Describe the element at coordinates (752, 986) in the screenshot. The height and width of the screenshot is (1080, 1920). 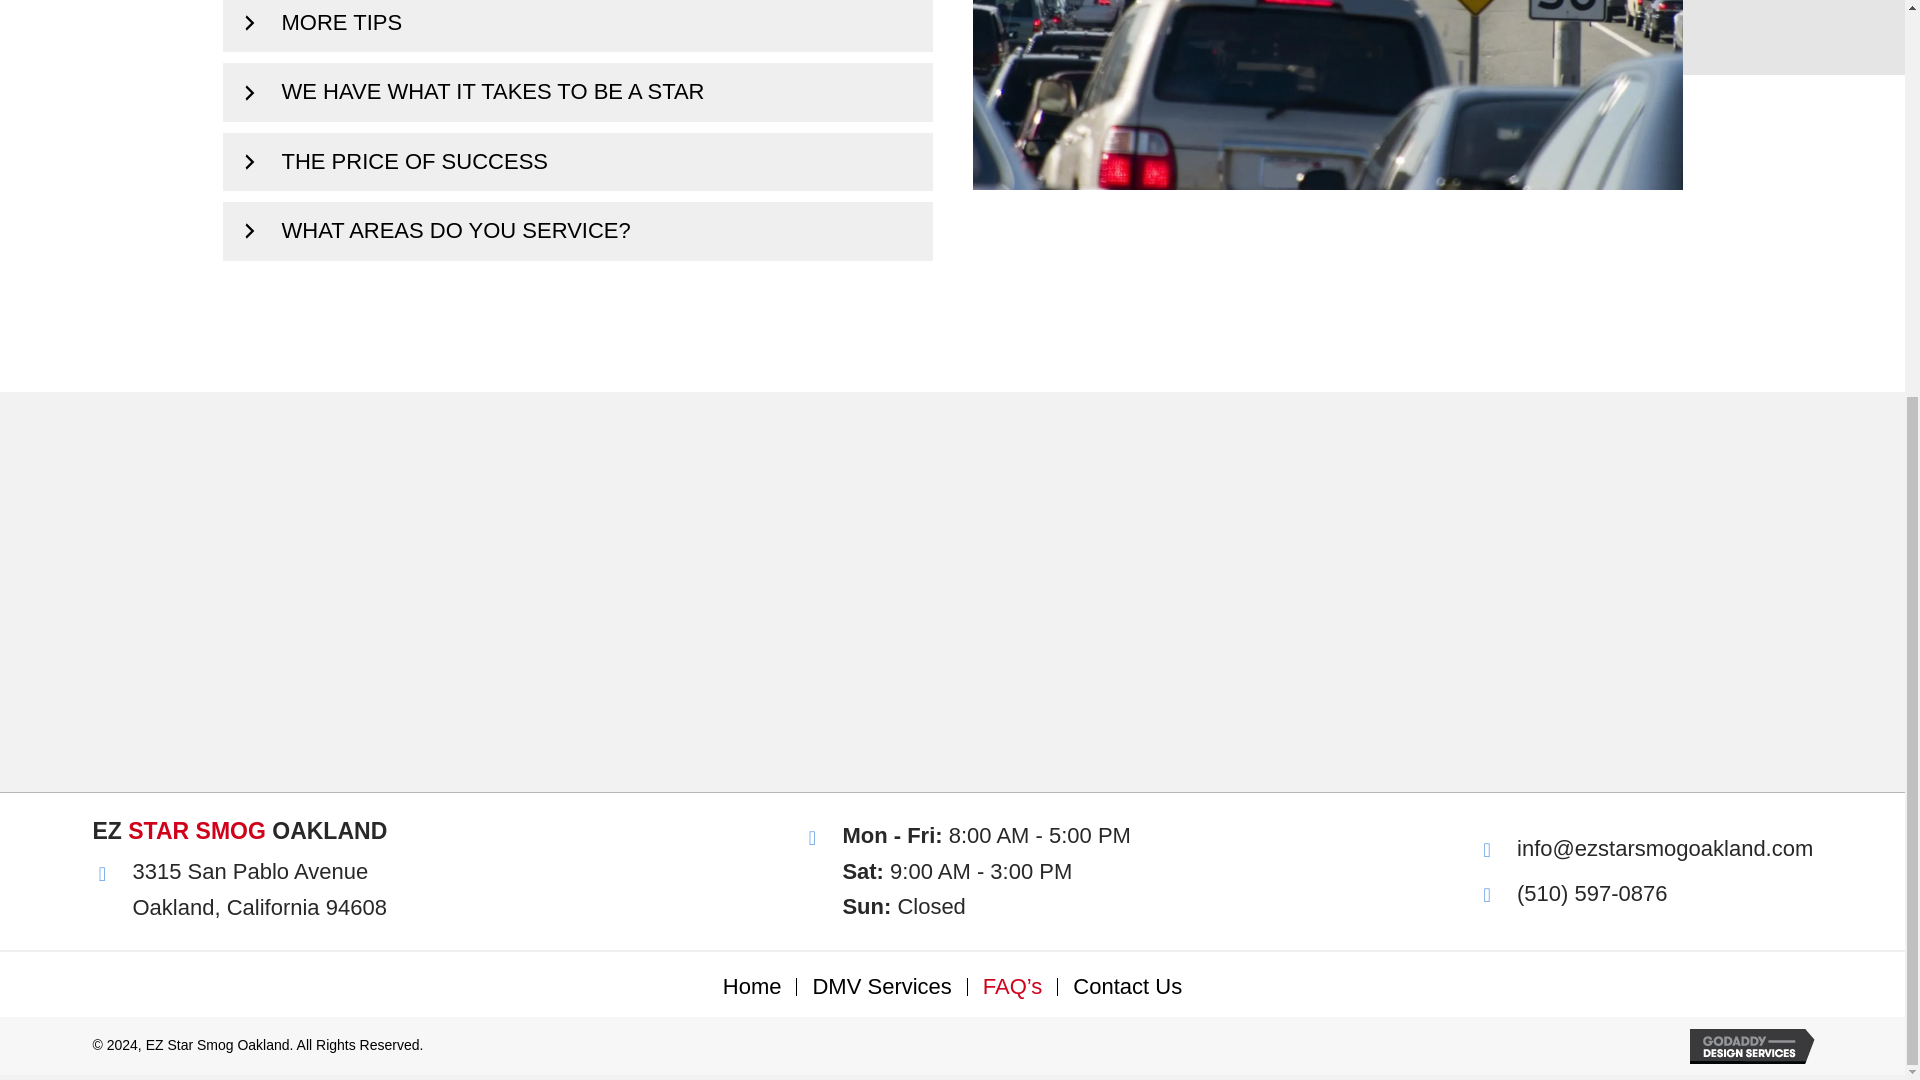
I see `Home` at that location.